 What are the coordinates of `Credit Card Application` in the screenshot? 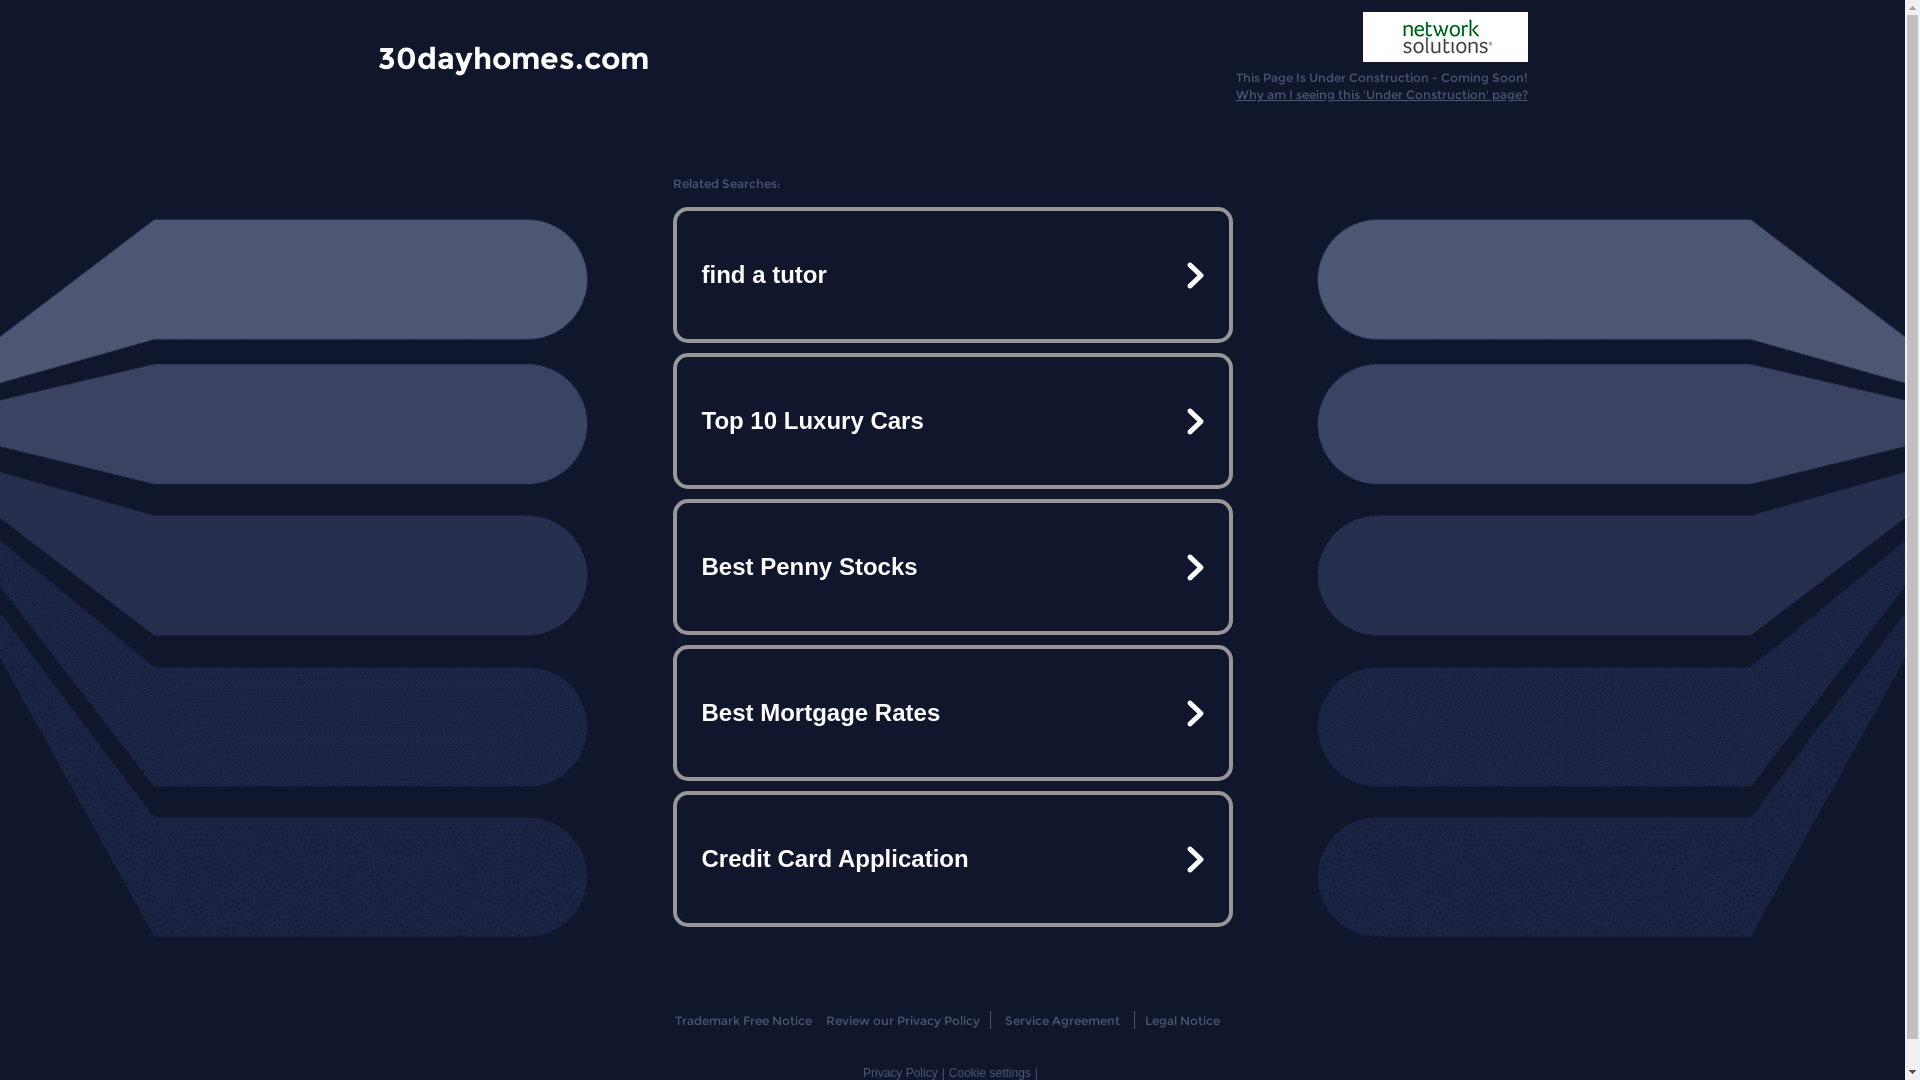 It's located at (952, 859).